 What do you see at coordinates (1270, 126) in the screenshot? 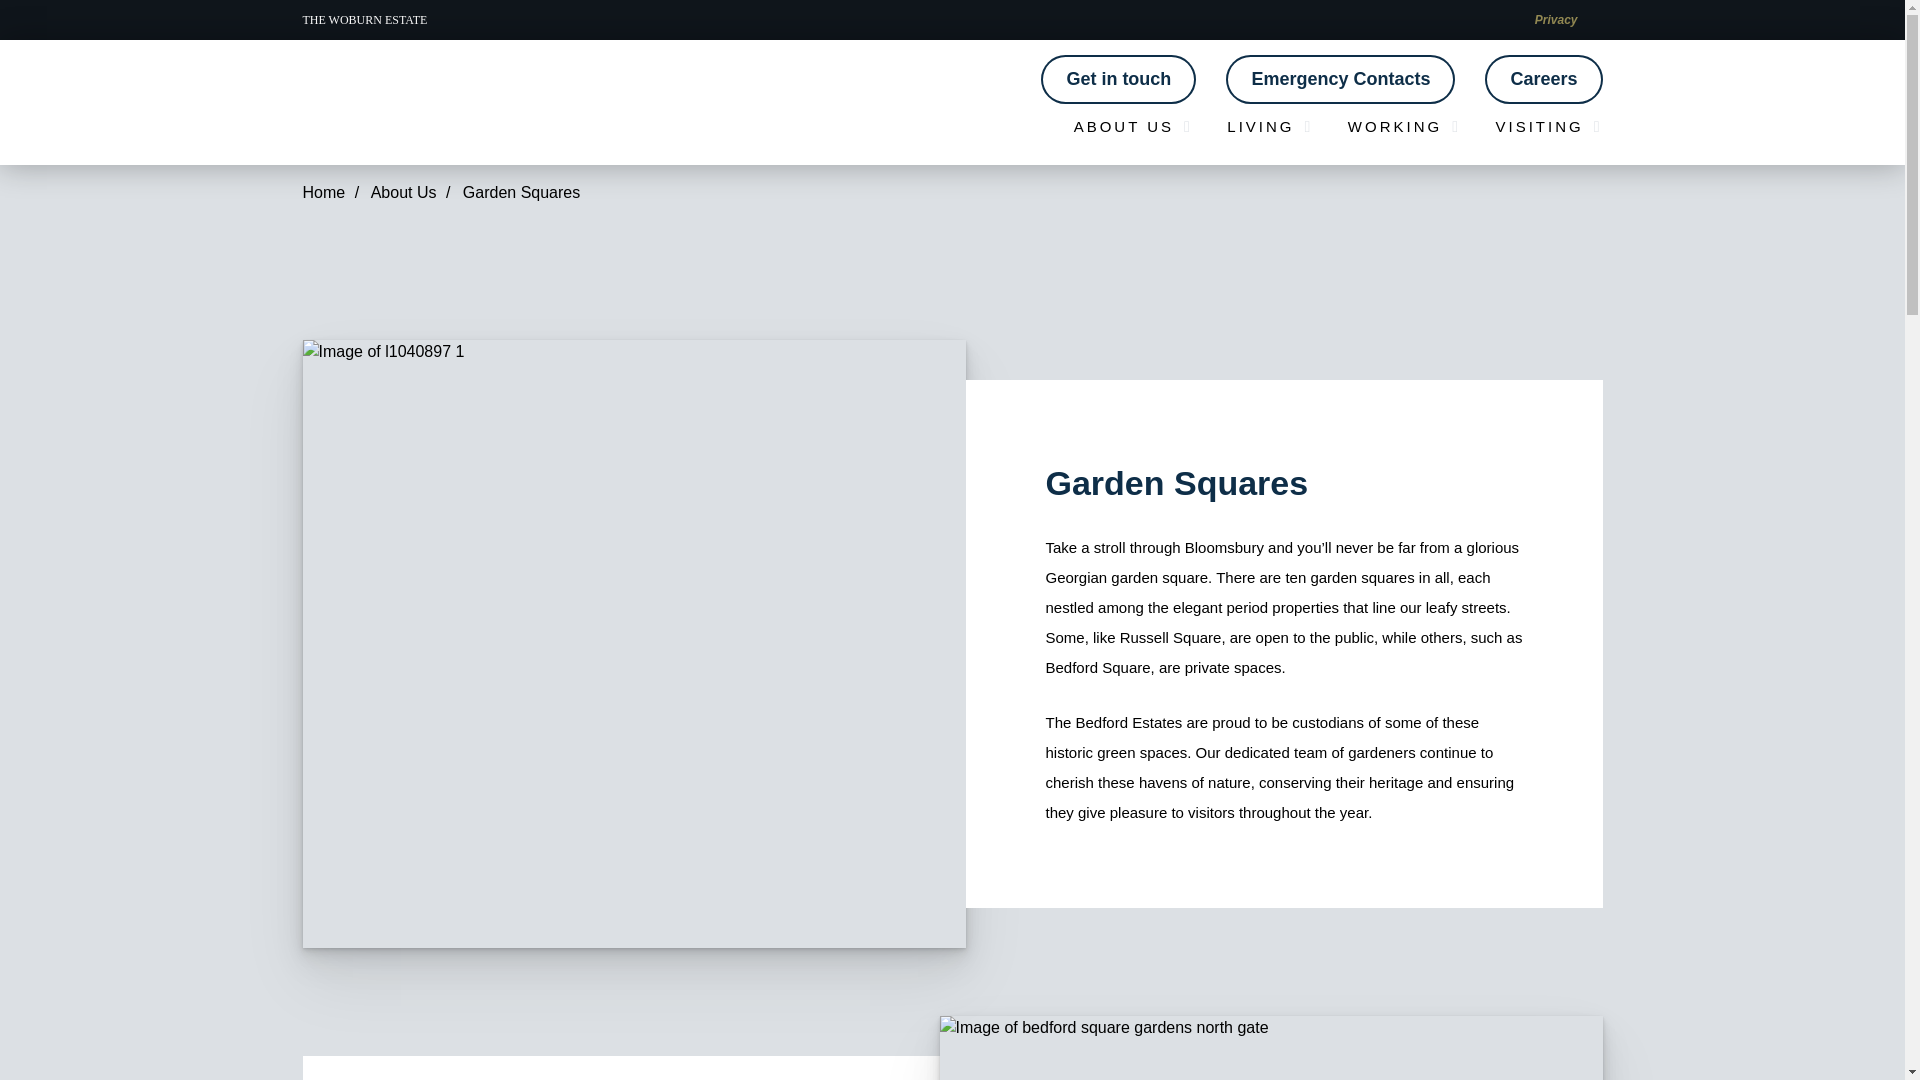
I see `LIVING` at bounding box center [1270, 126].